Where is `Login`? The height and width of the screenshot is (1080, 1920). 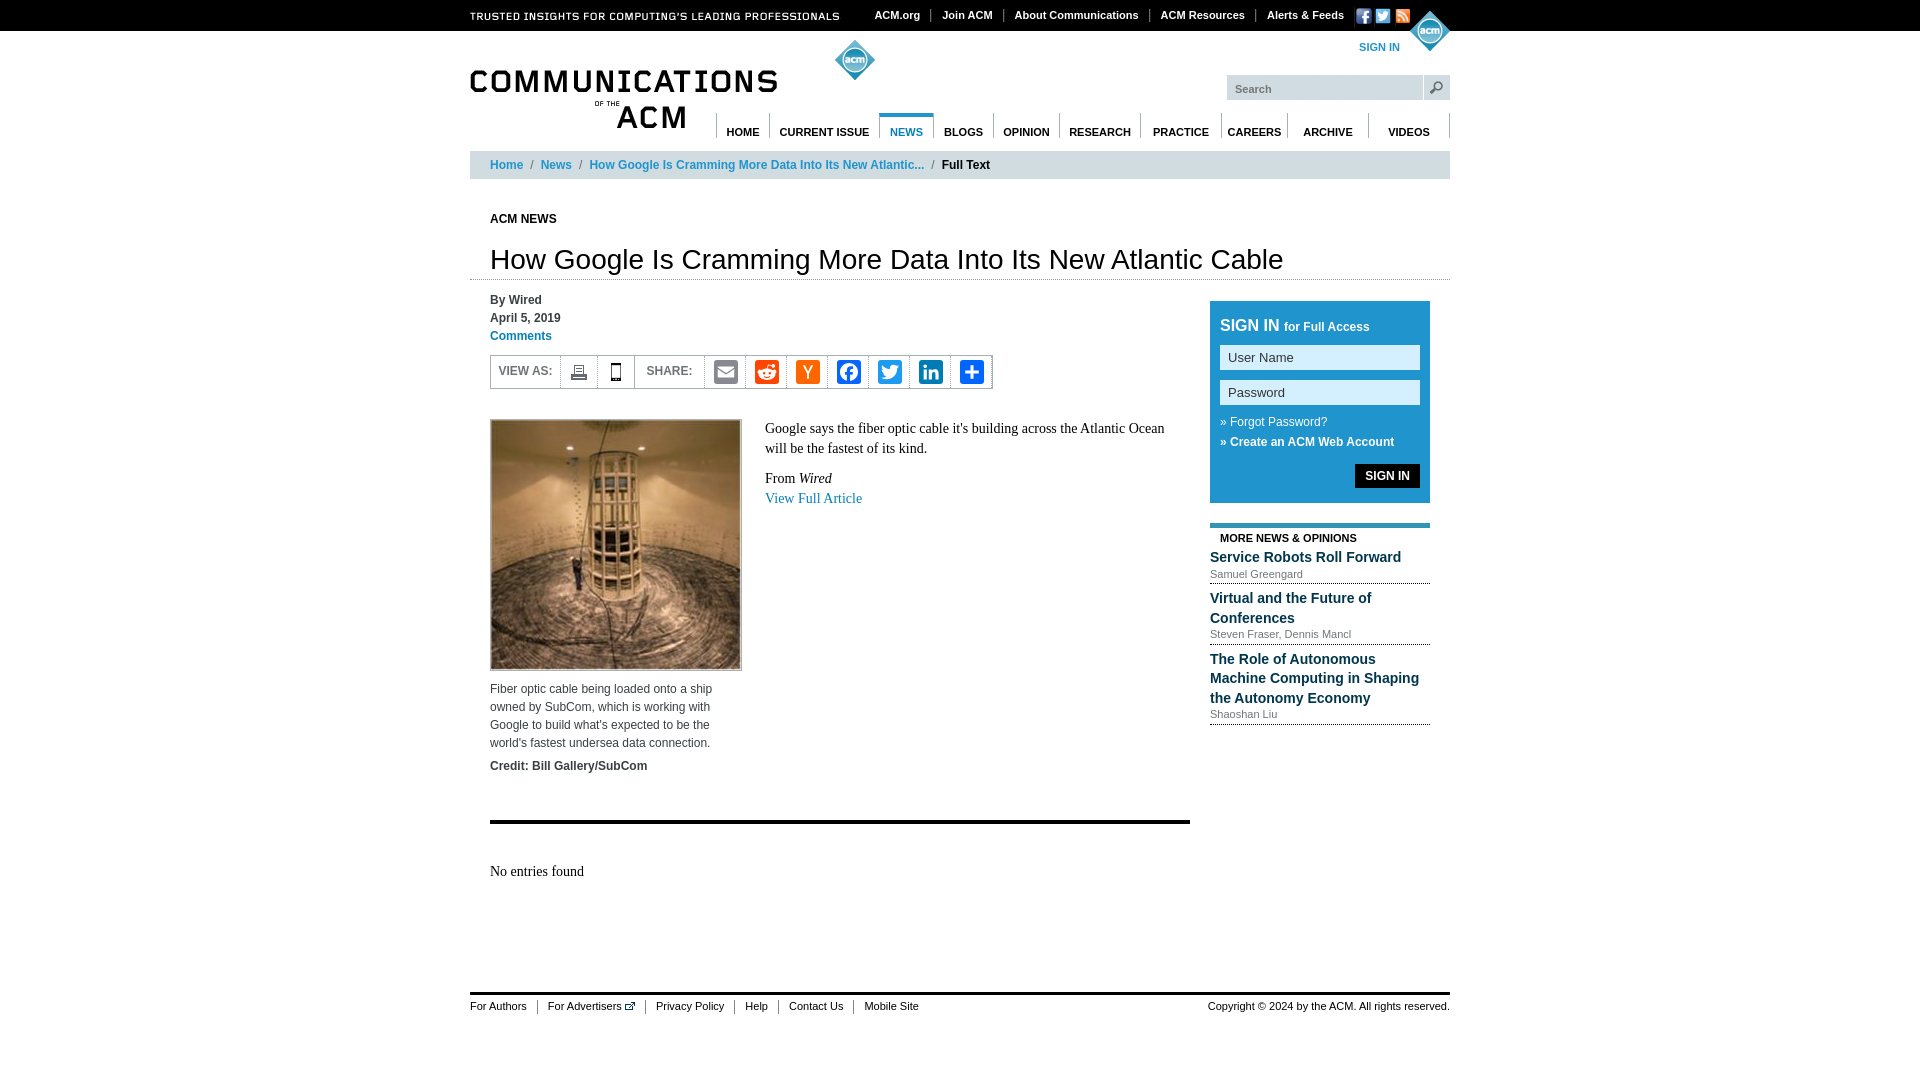 Login is located at coordinates (1379, 48).